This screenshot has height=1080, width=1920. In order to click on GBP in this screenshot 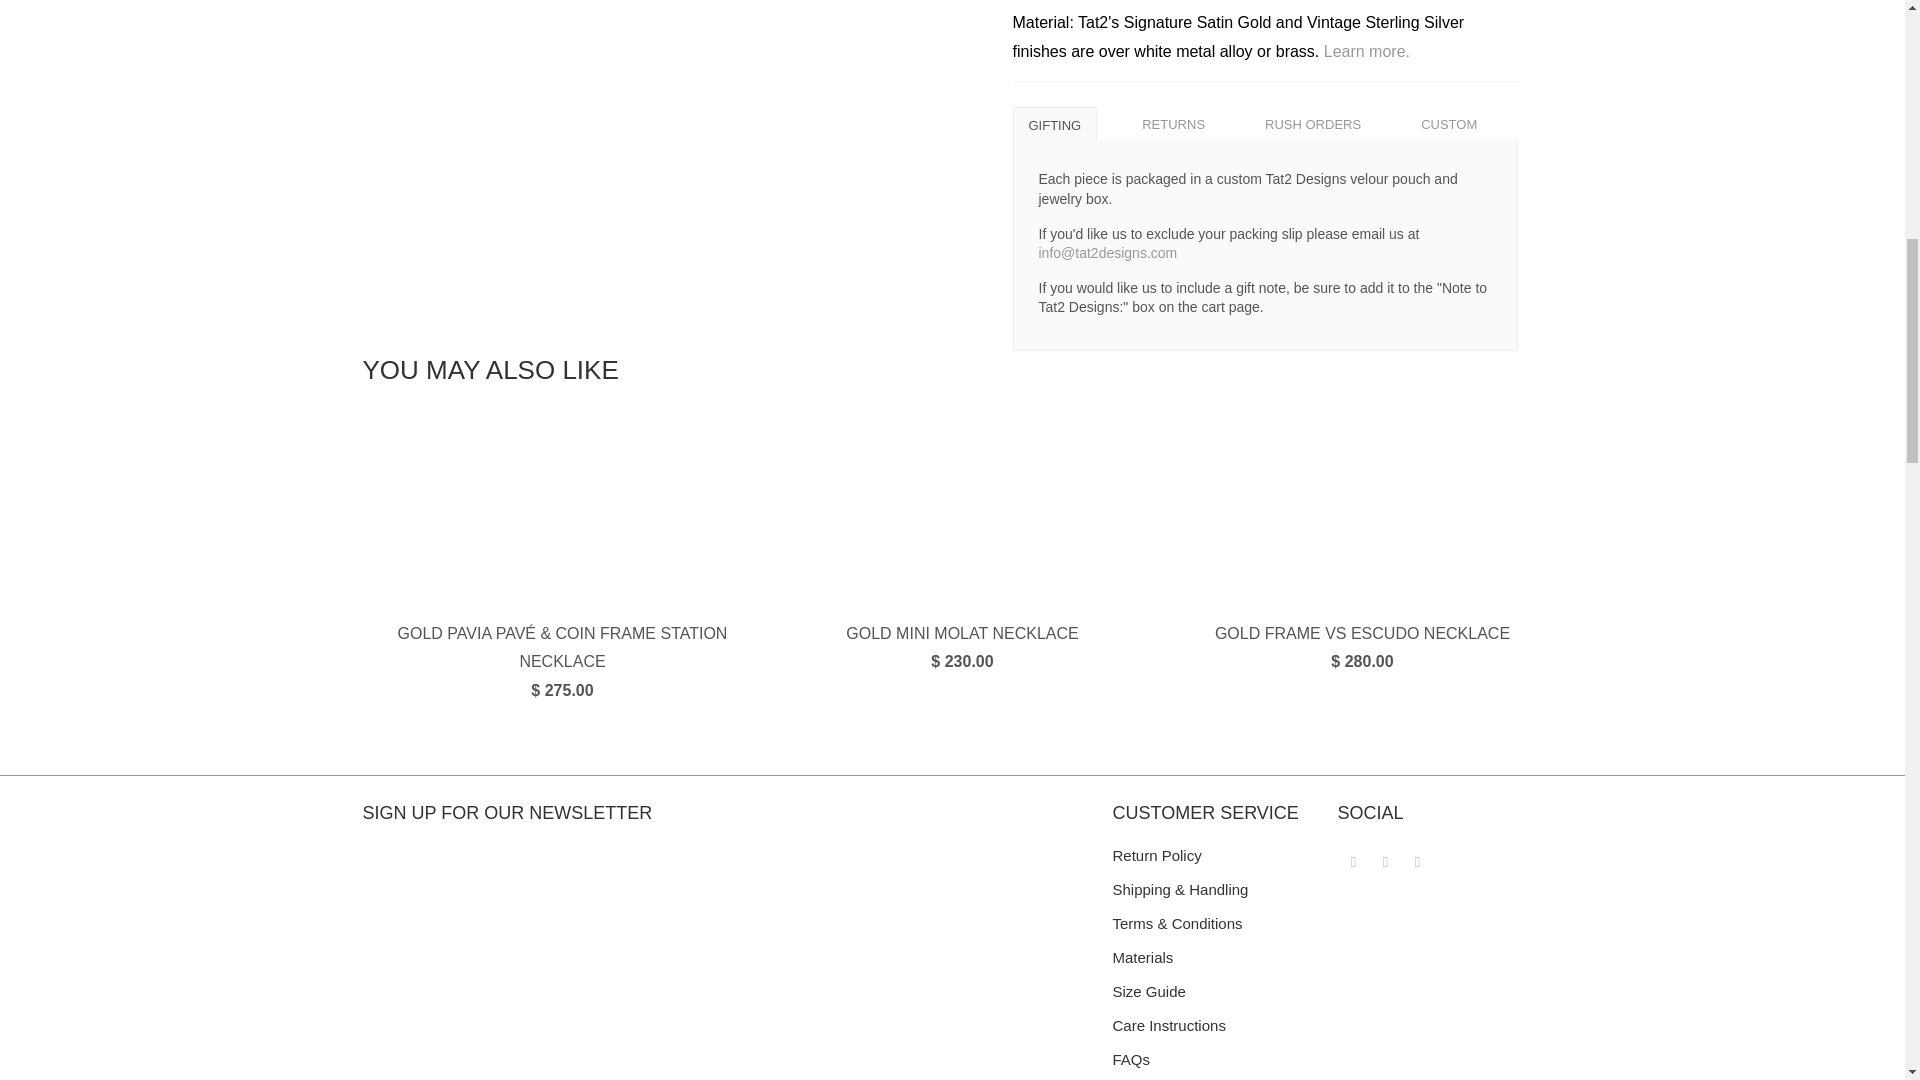, I will do `click(1279, 592)`.